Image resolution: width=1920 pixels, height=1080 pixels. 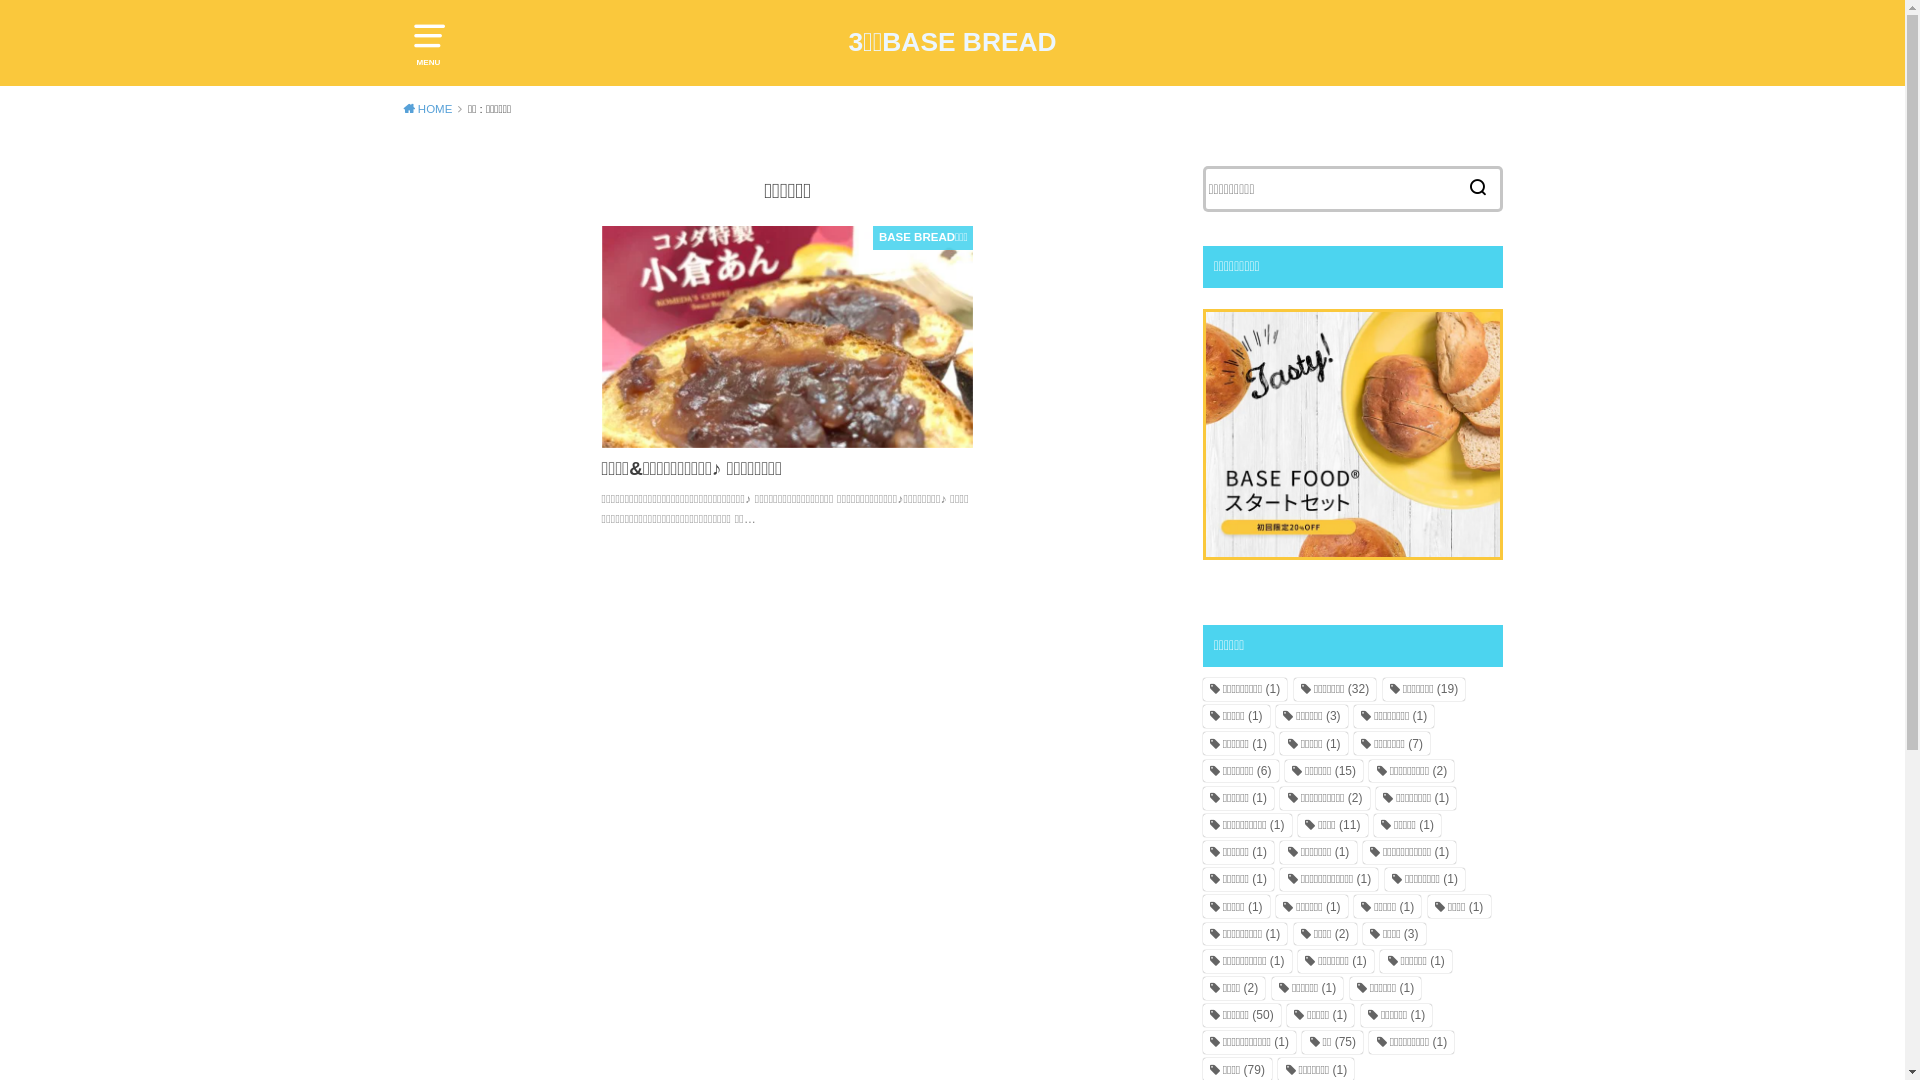 What do you see at coordinates (428, 40) in the screenshot?
I see `MENU` at bounding box center [428, 40].